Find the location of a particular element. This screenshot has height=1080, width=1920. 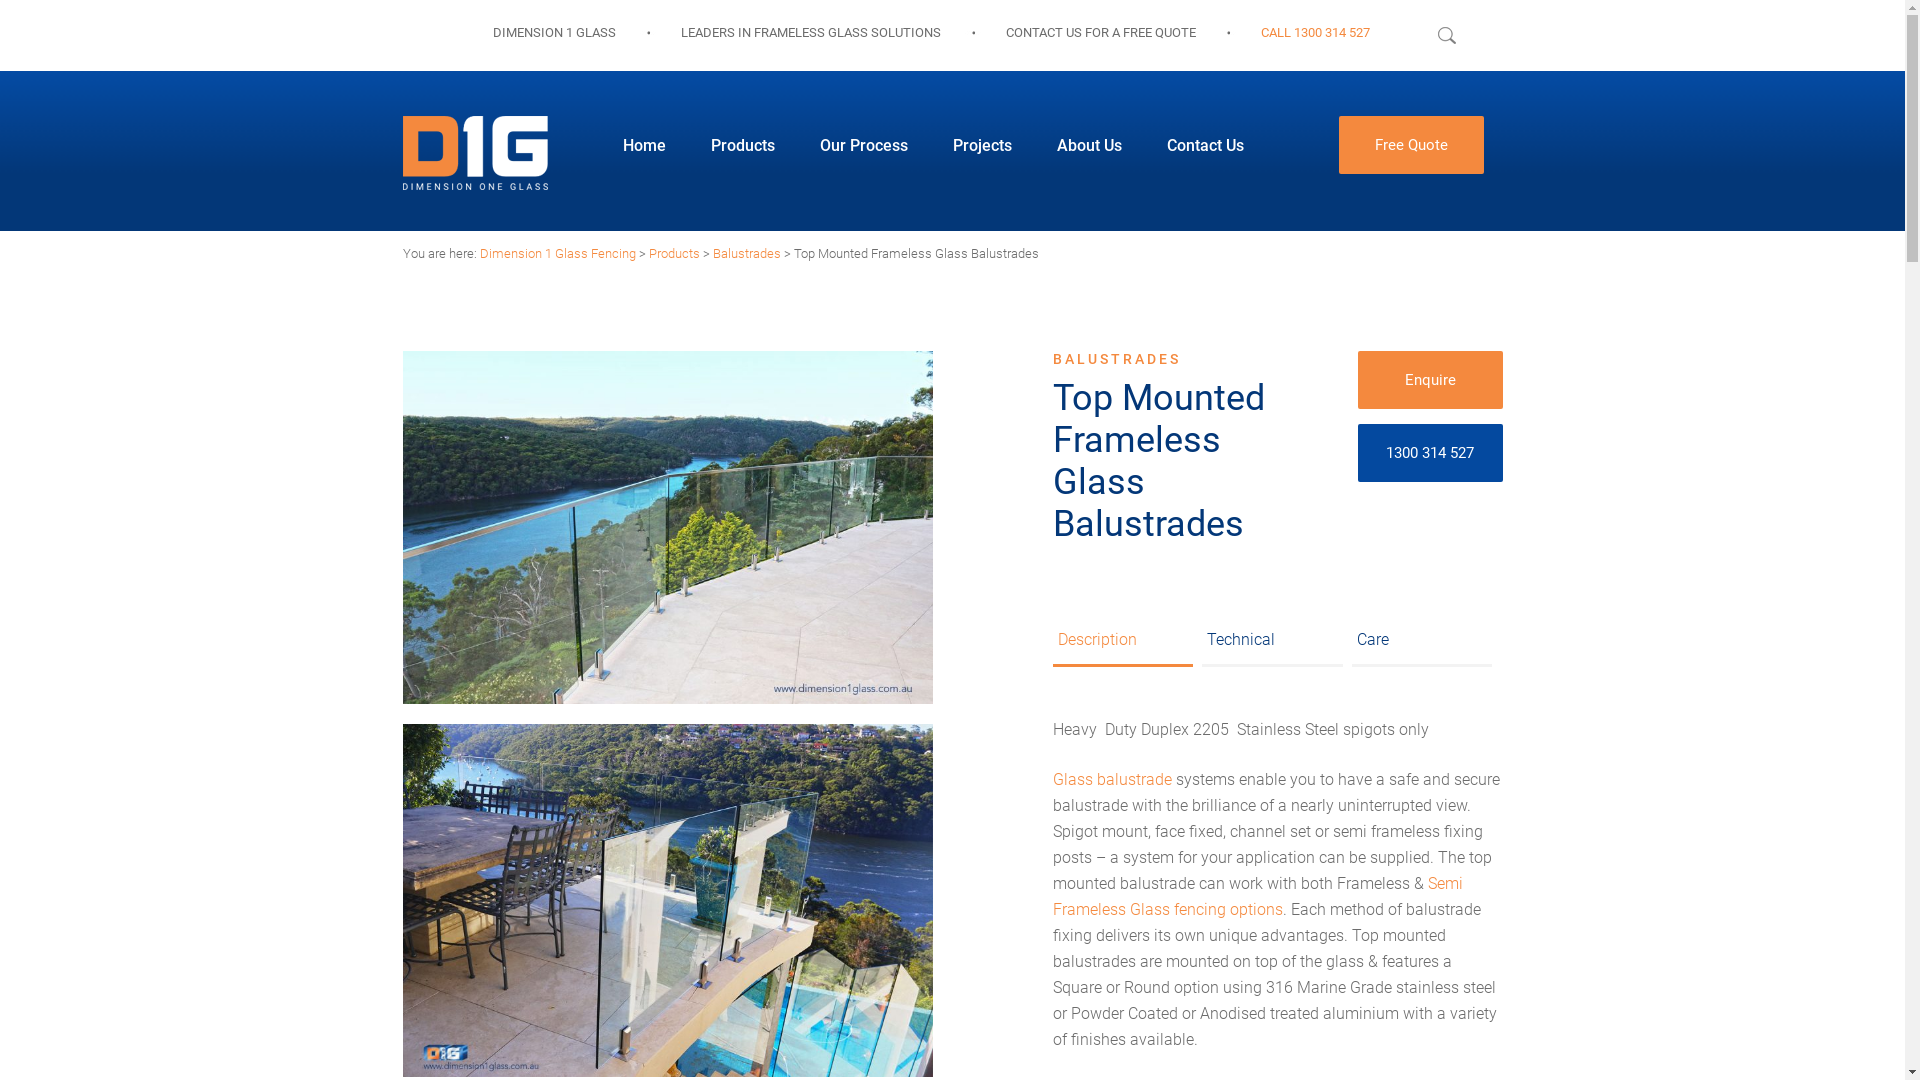

Products is located at coordinates (742, 146).